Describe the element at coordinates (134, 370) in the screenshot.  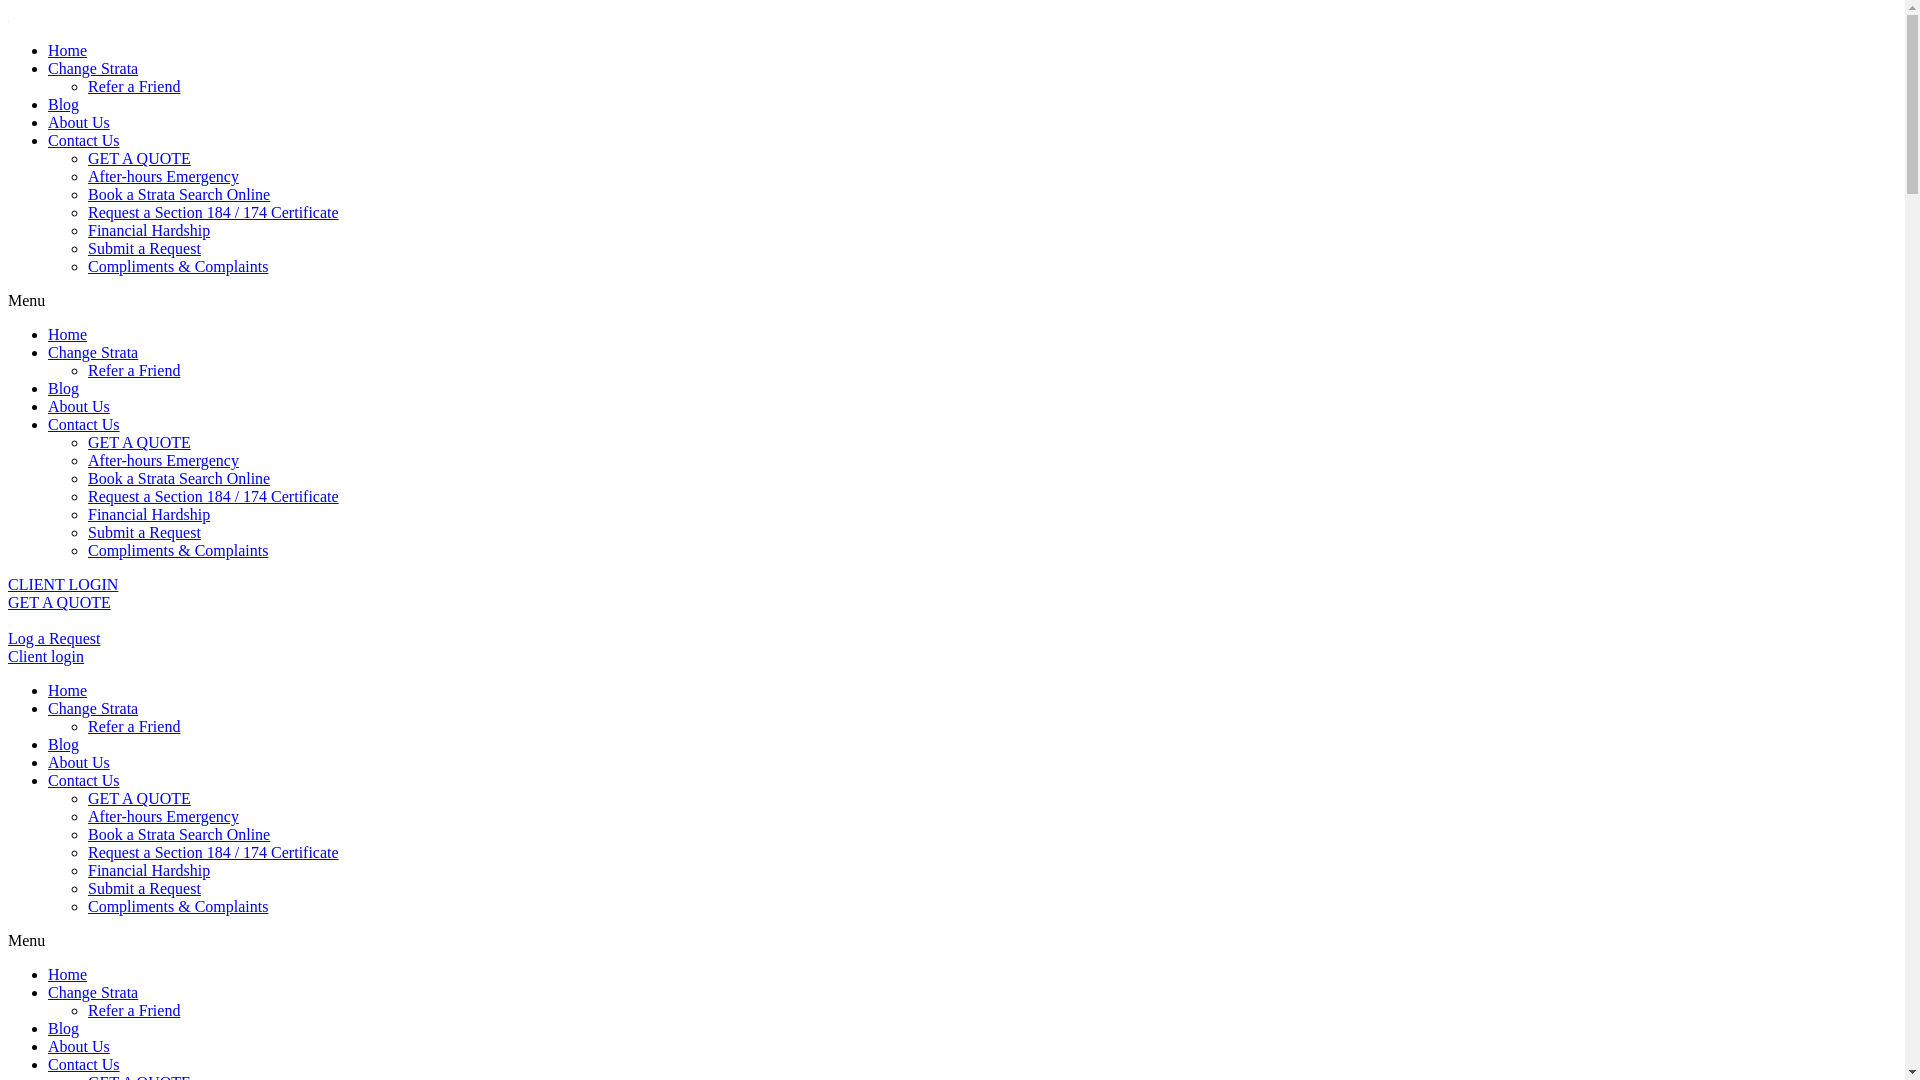
I see `Refer a Friend` at that location.